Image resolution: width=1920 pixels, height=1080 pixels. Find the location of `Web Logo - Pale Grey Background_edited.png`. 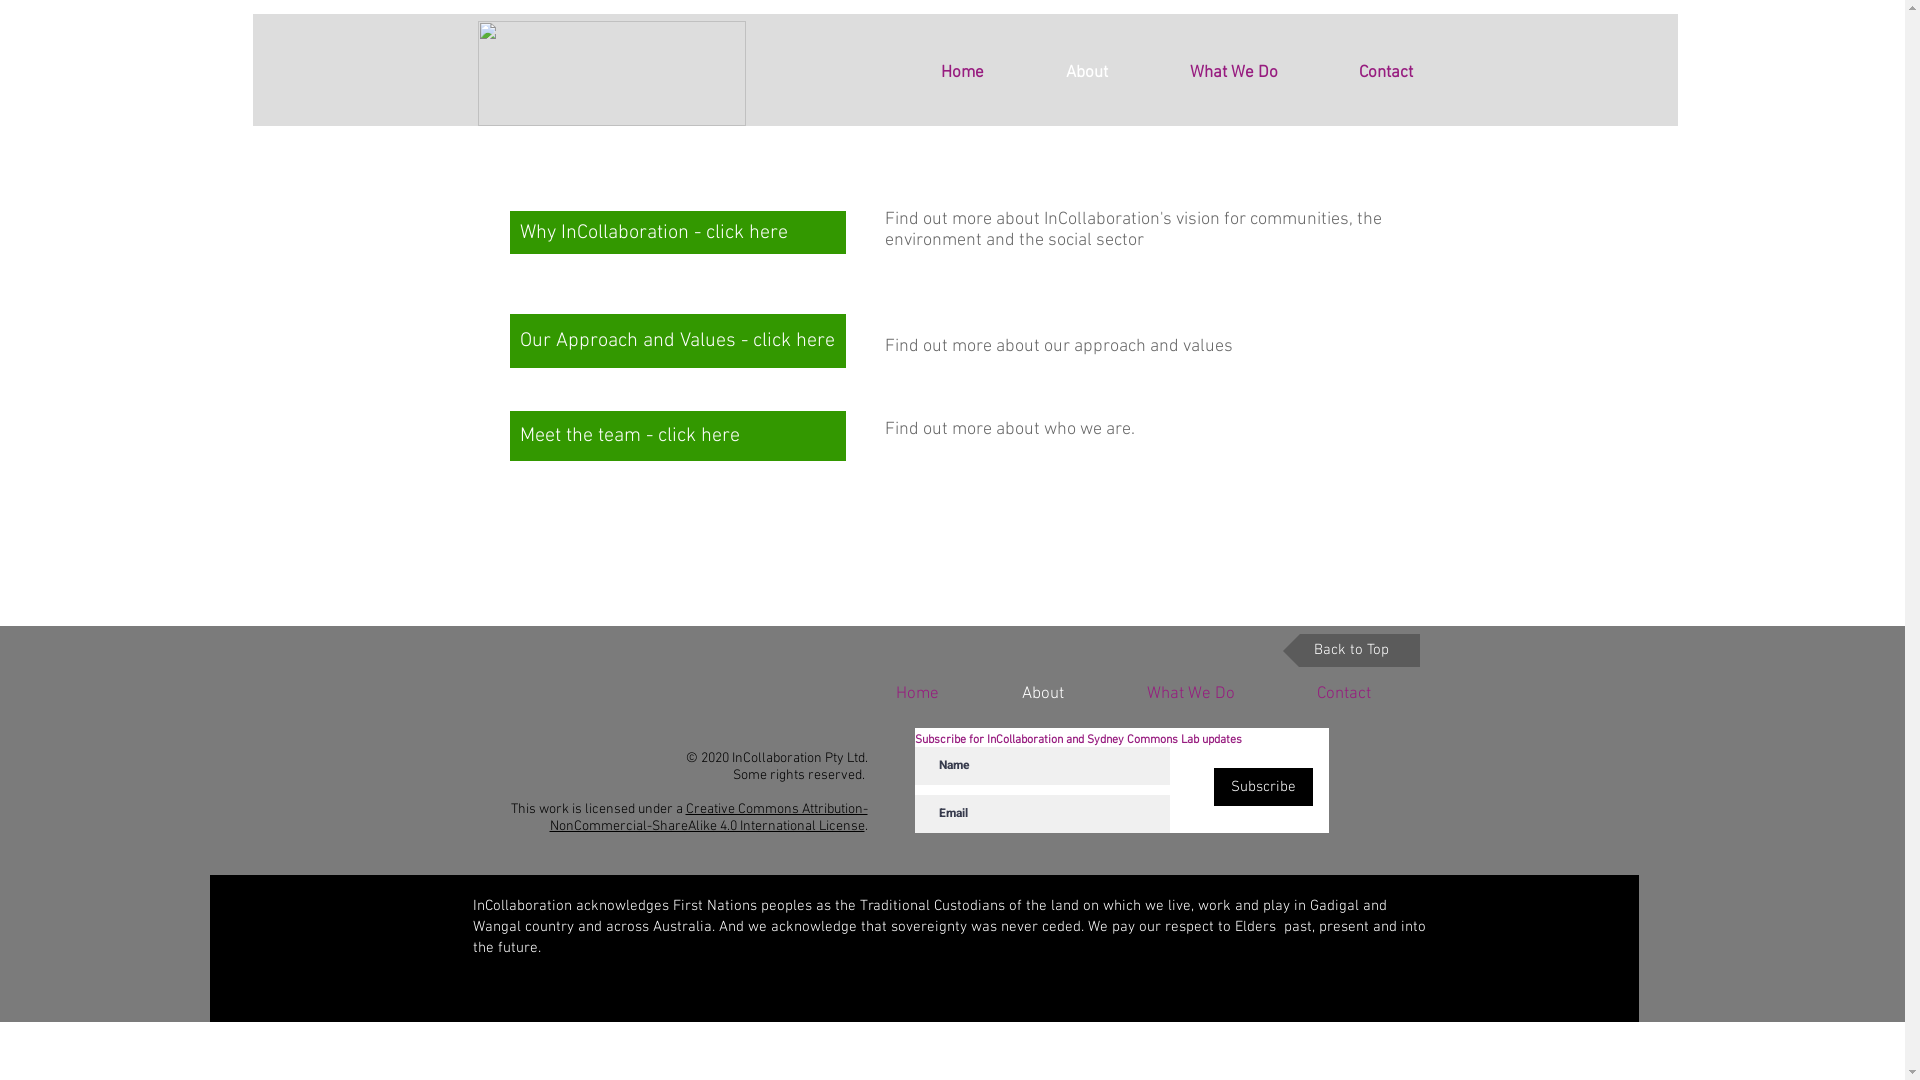

Web Logo - Pale Grey Background_edited.png is located at coordinates (612, 74).